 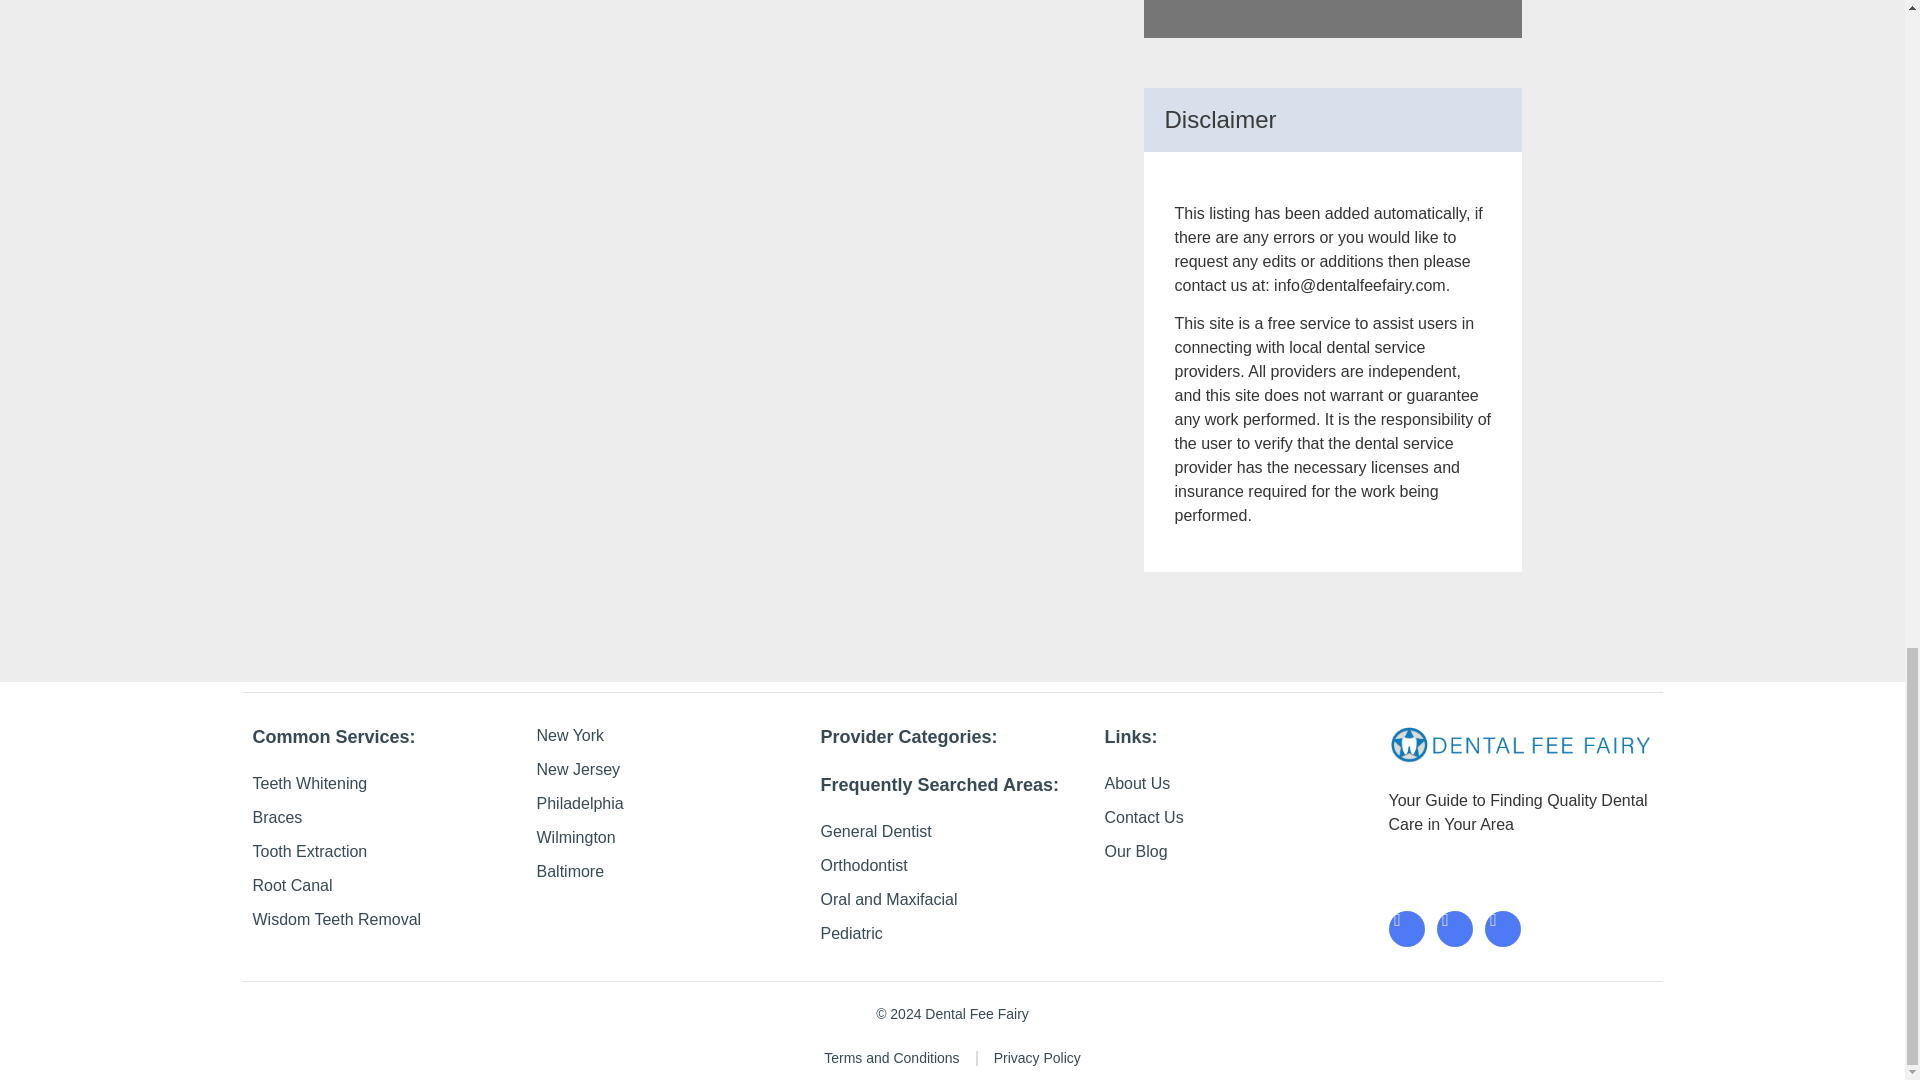 What do you see at coordinates (952, 934) in the screenshot?
I see `Pediatric` at bounding box center [952, 934].